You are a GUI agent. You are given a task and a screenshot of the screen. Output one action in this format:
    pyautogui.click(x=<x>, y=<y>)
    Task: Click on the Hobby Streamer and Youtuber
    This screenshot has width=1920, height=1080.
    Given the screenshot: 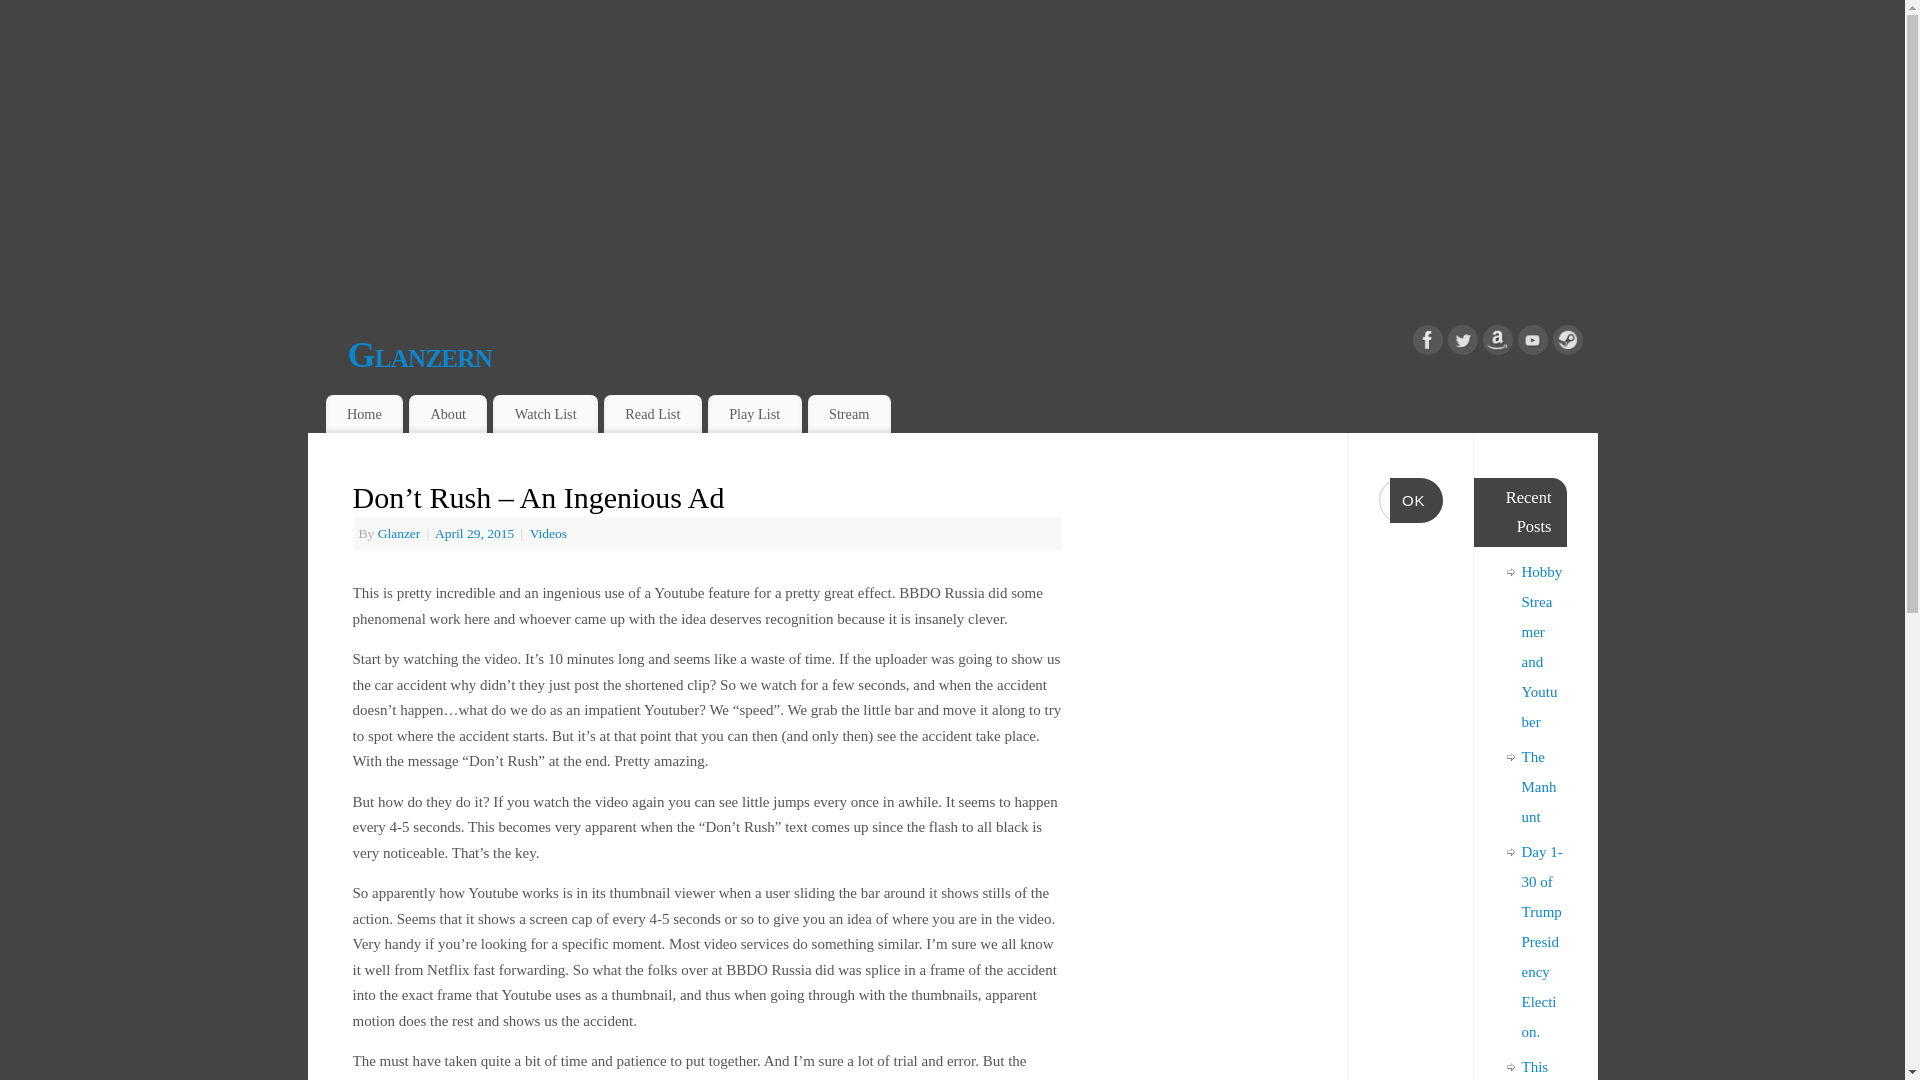 What is the action you would take?
    pyautogui.click(x=1542, y=646)
    